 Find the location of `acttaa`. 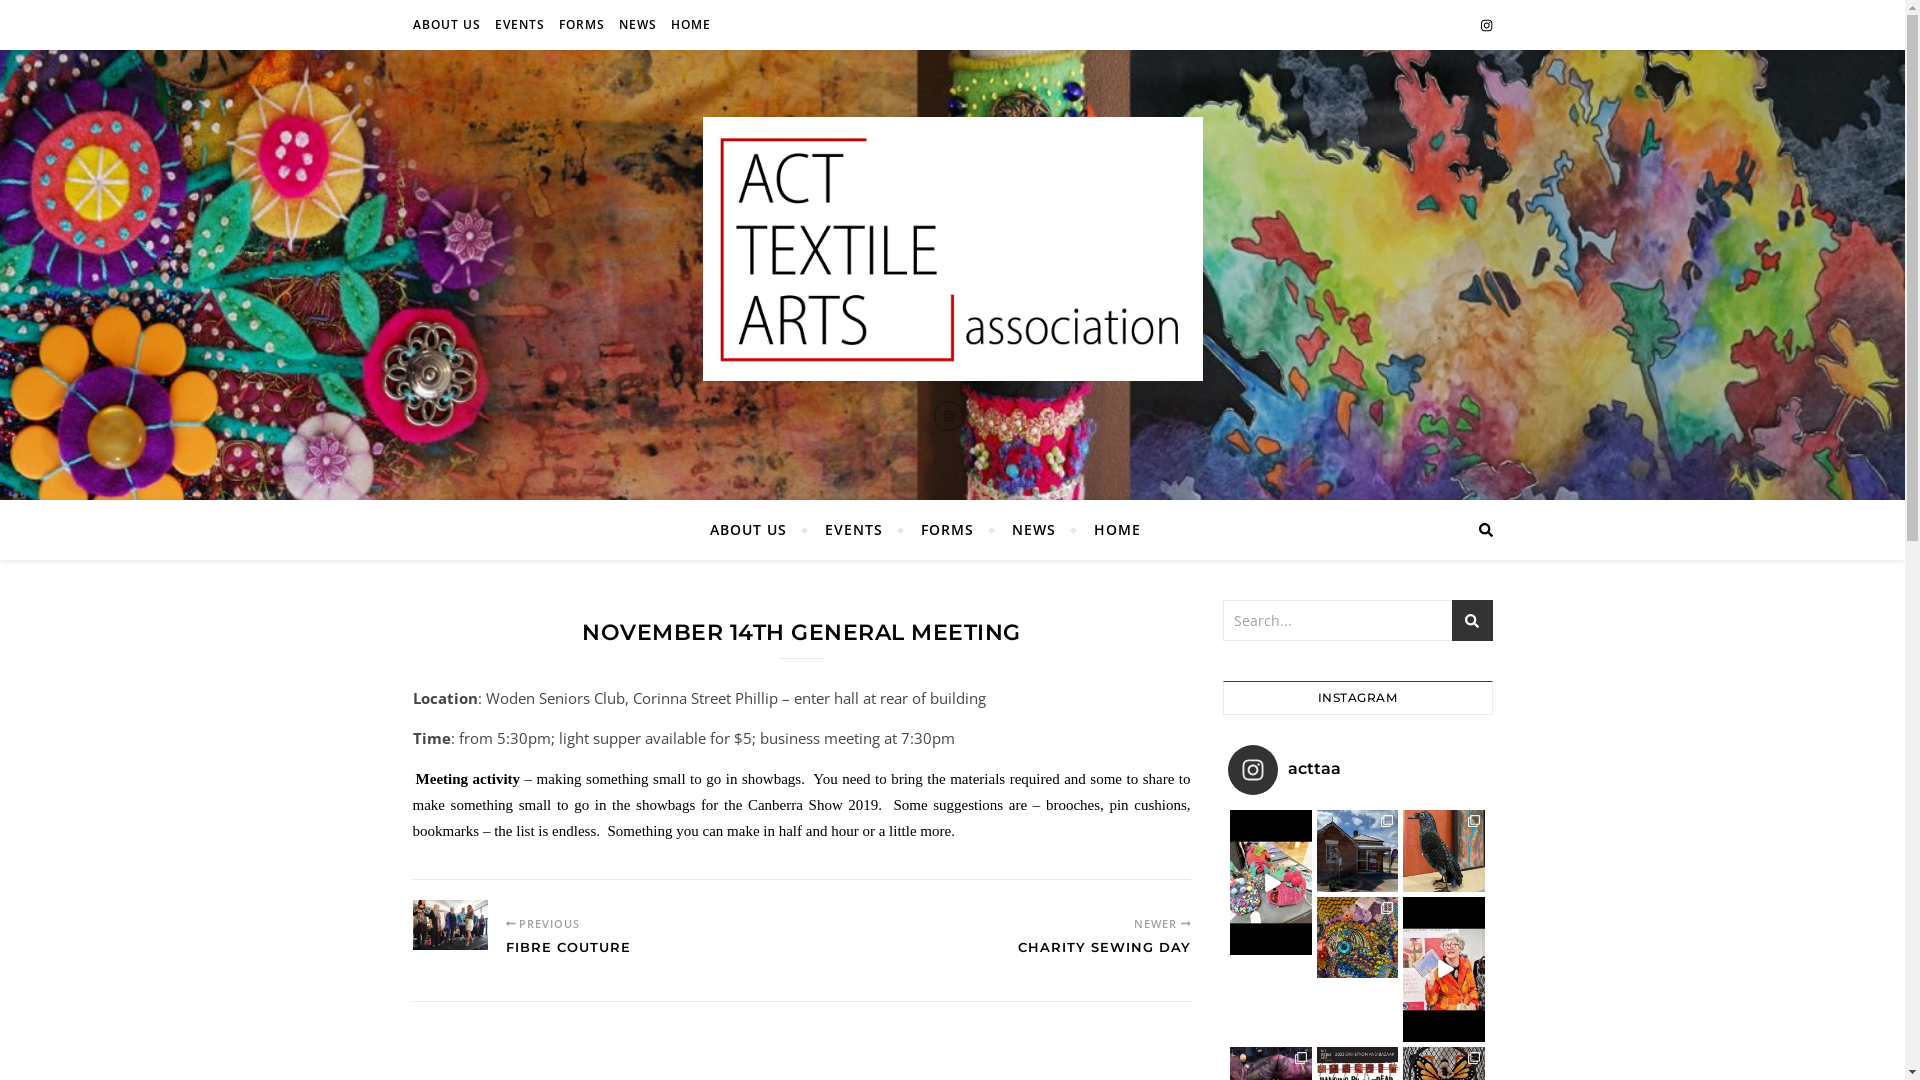

acttaa is located at coordinates (1358, 770).